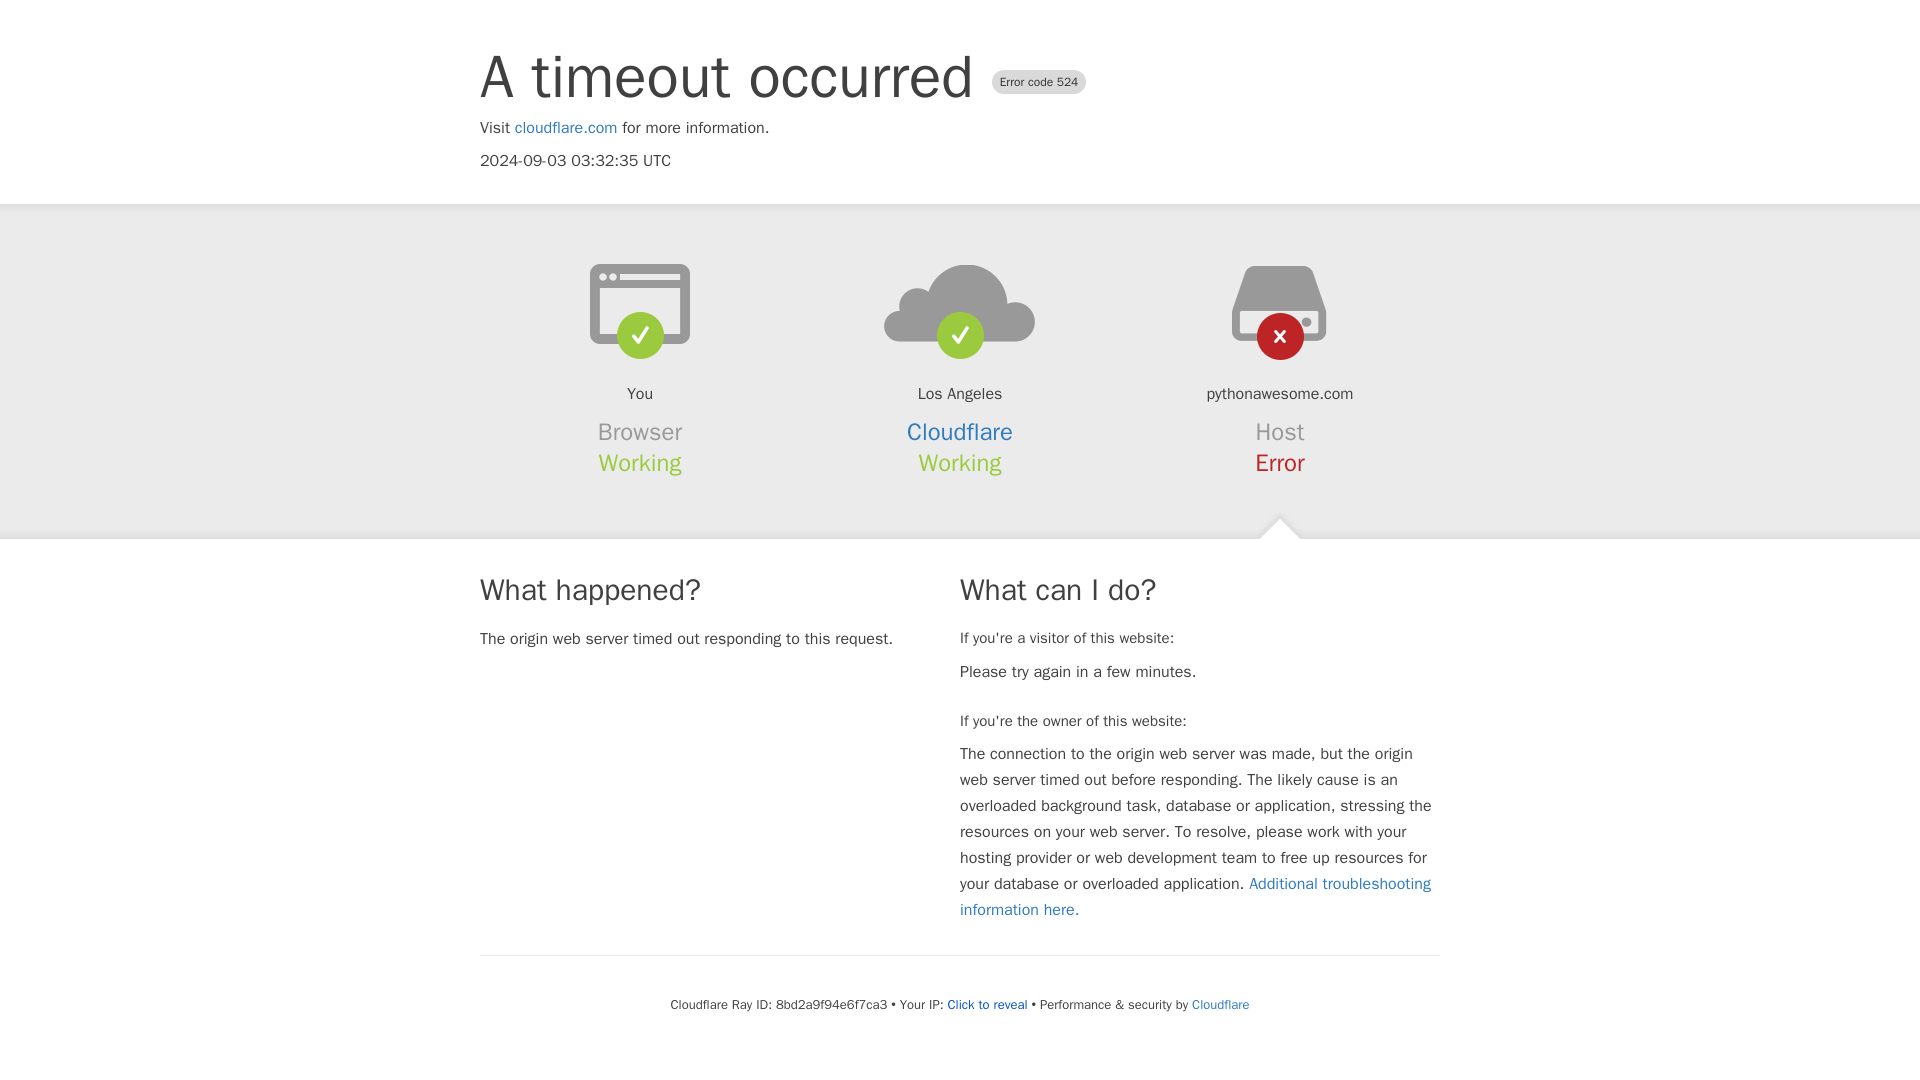 Image resolution: width=1920 pixels, height=1080 pixels. Describe the element at coordinates (1220, 1004) in the screenshot. I see `Cloudflare` at that location.